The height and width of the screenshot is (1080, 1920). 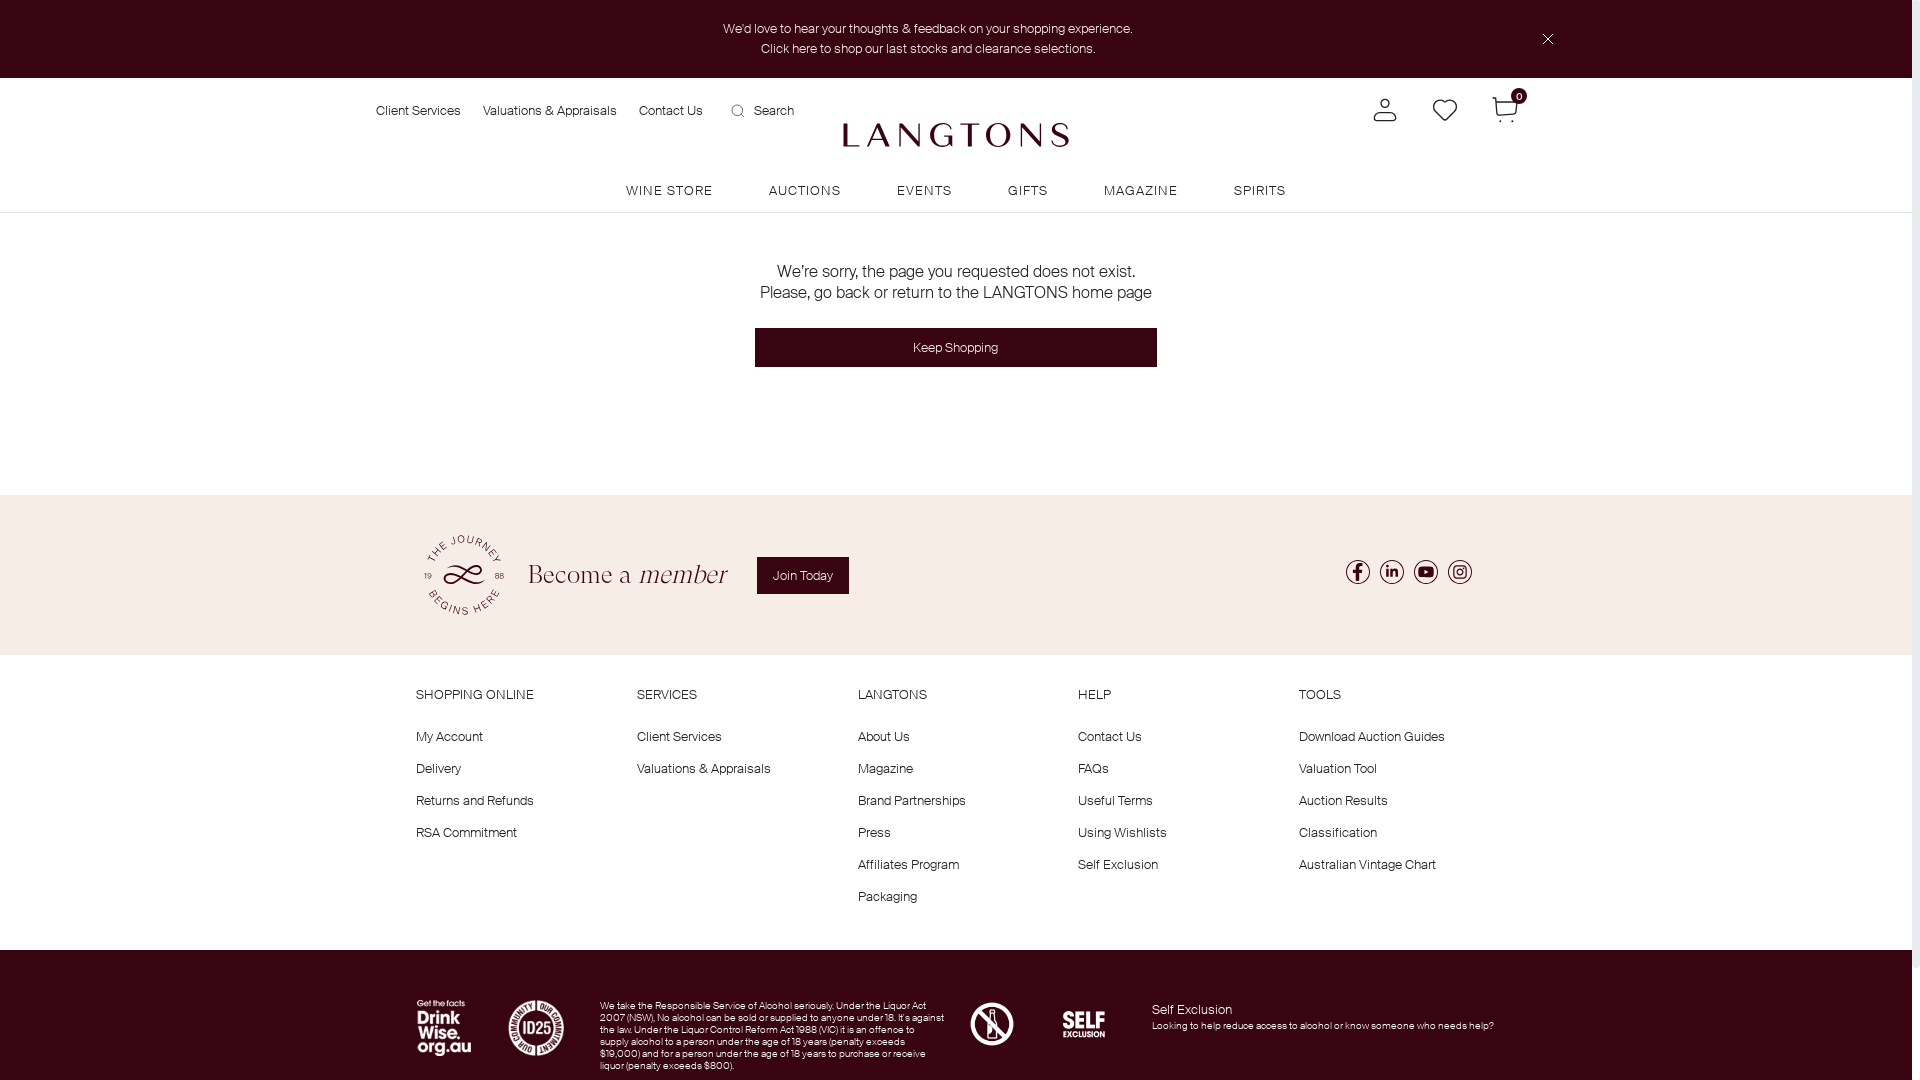 What do you see at coordinates (1372, 736) in the screenshot?
I see `Download Auction Guides` at bounding box center [1372, 736].